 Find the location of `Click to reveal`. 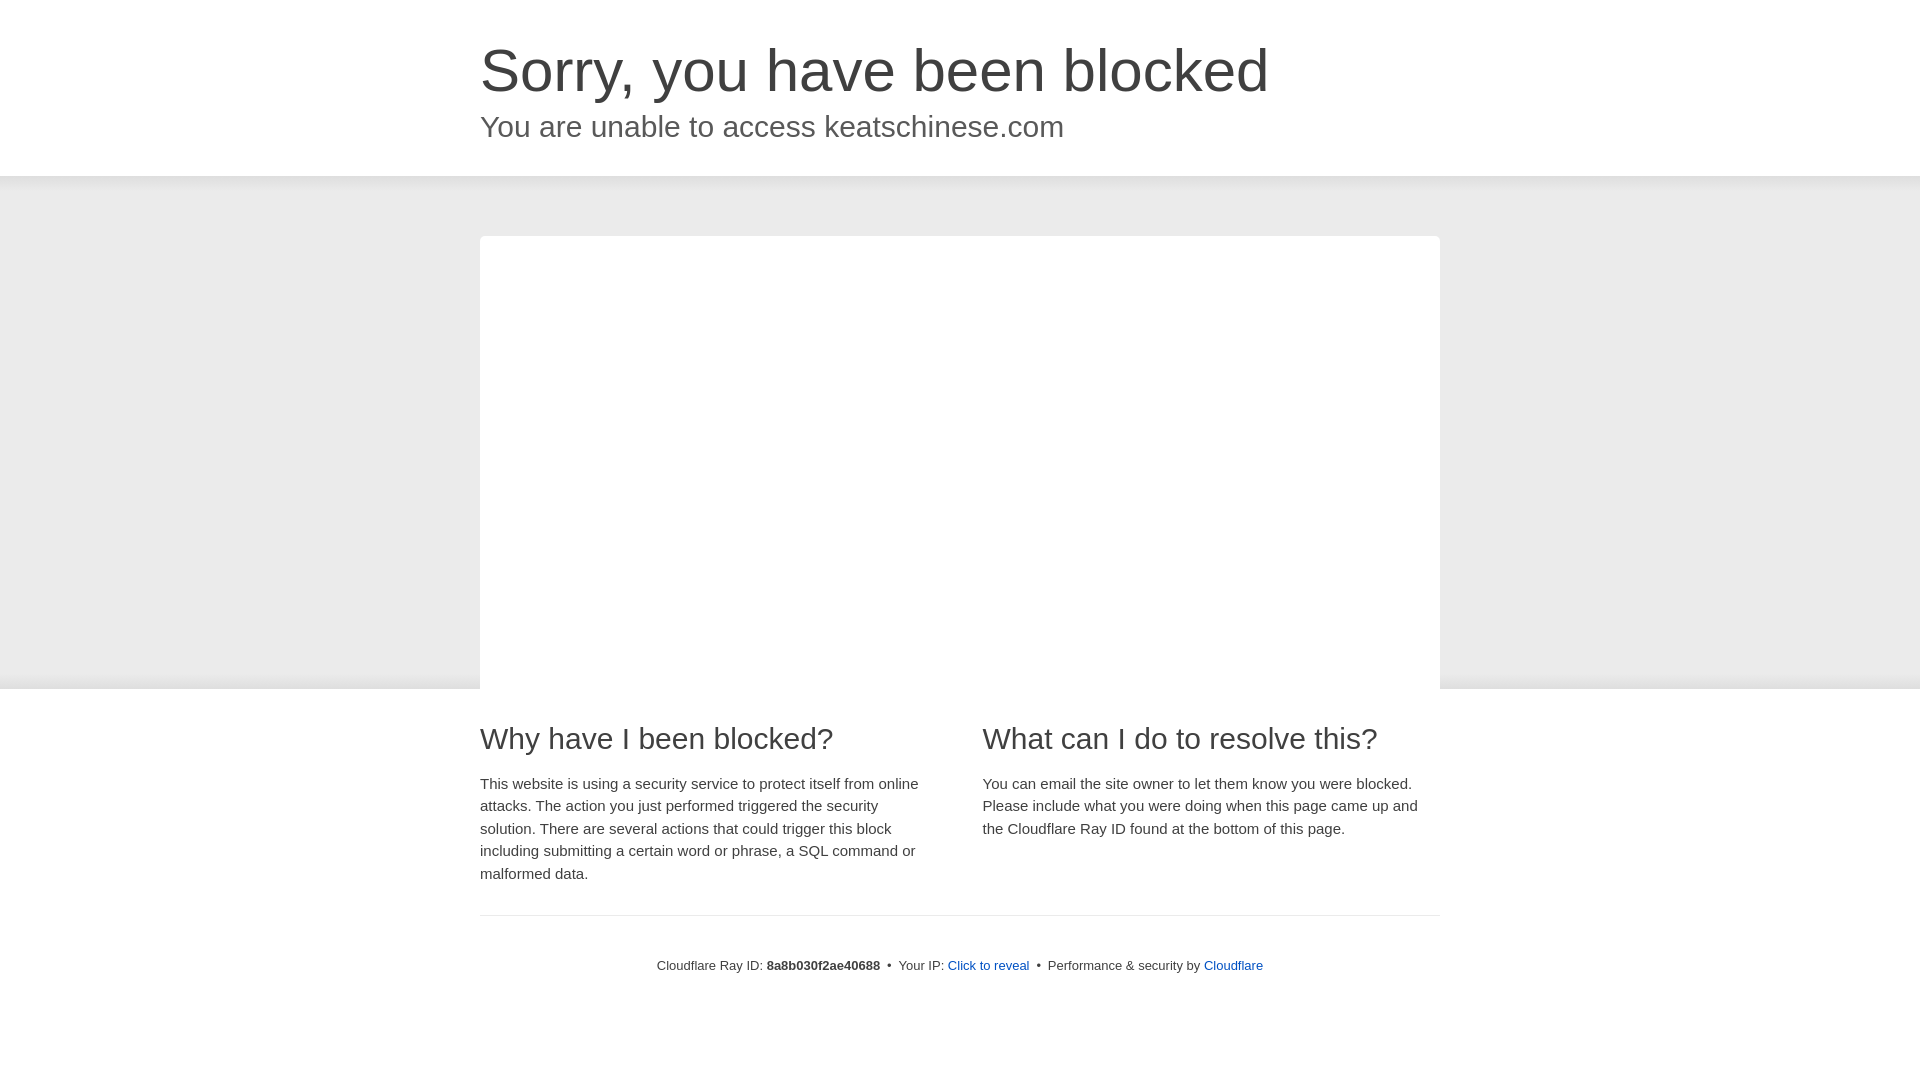

Click to reveal is located at coordinates (988, 966).